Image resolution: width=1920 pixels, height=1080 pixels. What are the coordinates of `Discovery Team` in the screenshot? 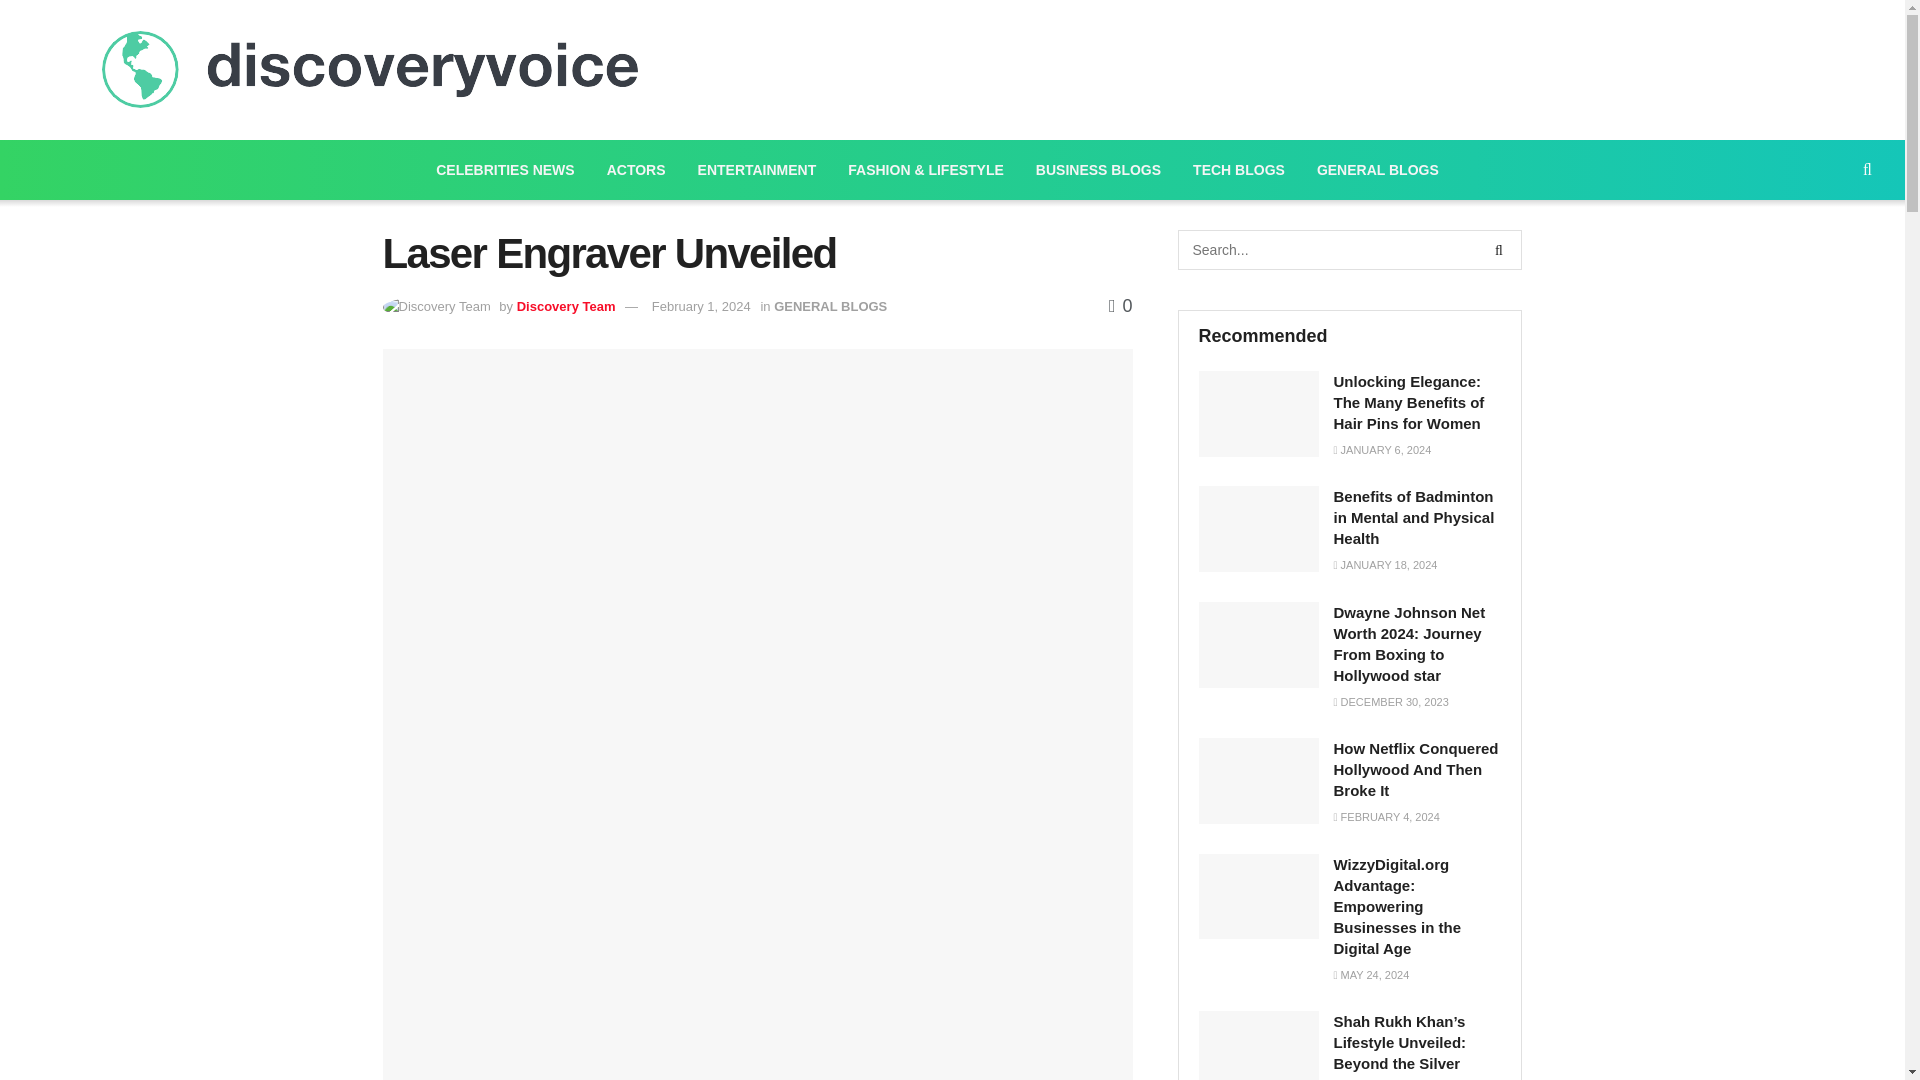 It's located at (566, 306).